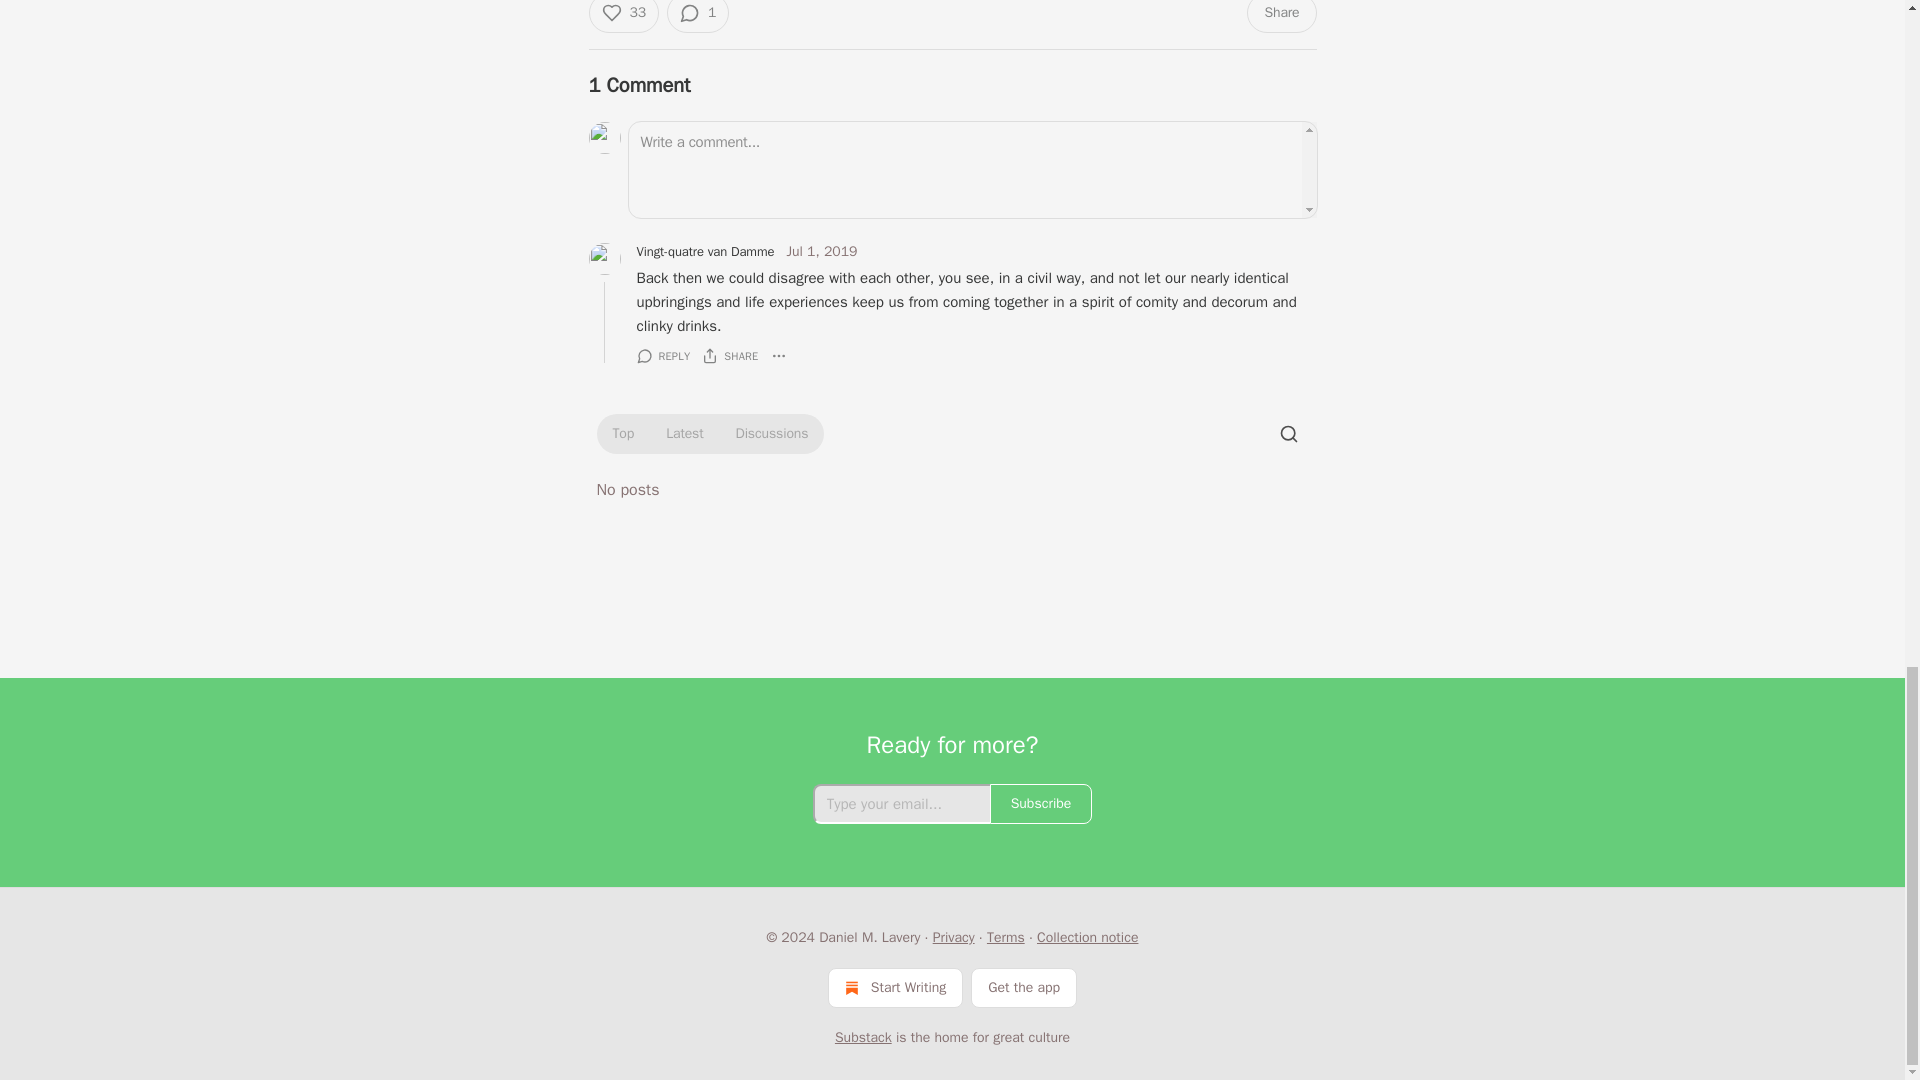  What do you see at coordinates (662, 356) in the screenshot?
I see `REPLY` at bounding box center [662, 356].